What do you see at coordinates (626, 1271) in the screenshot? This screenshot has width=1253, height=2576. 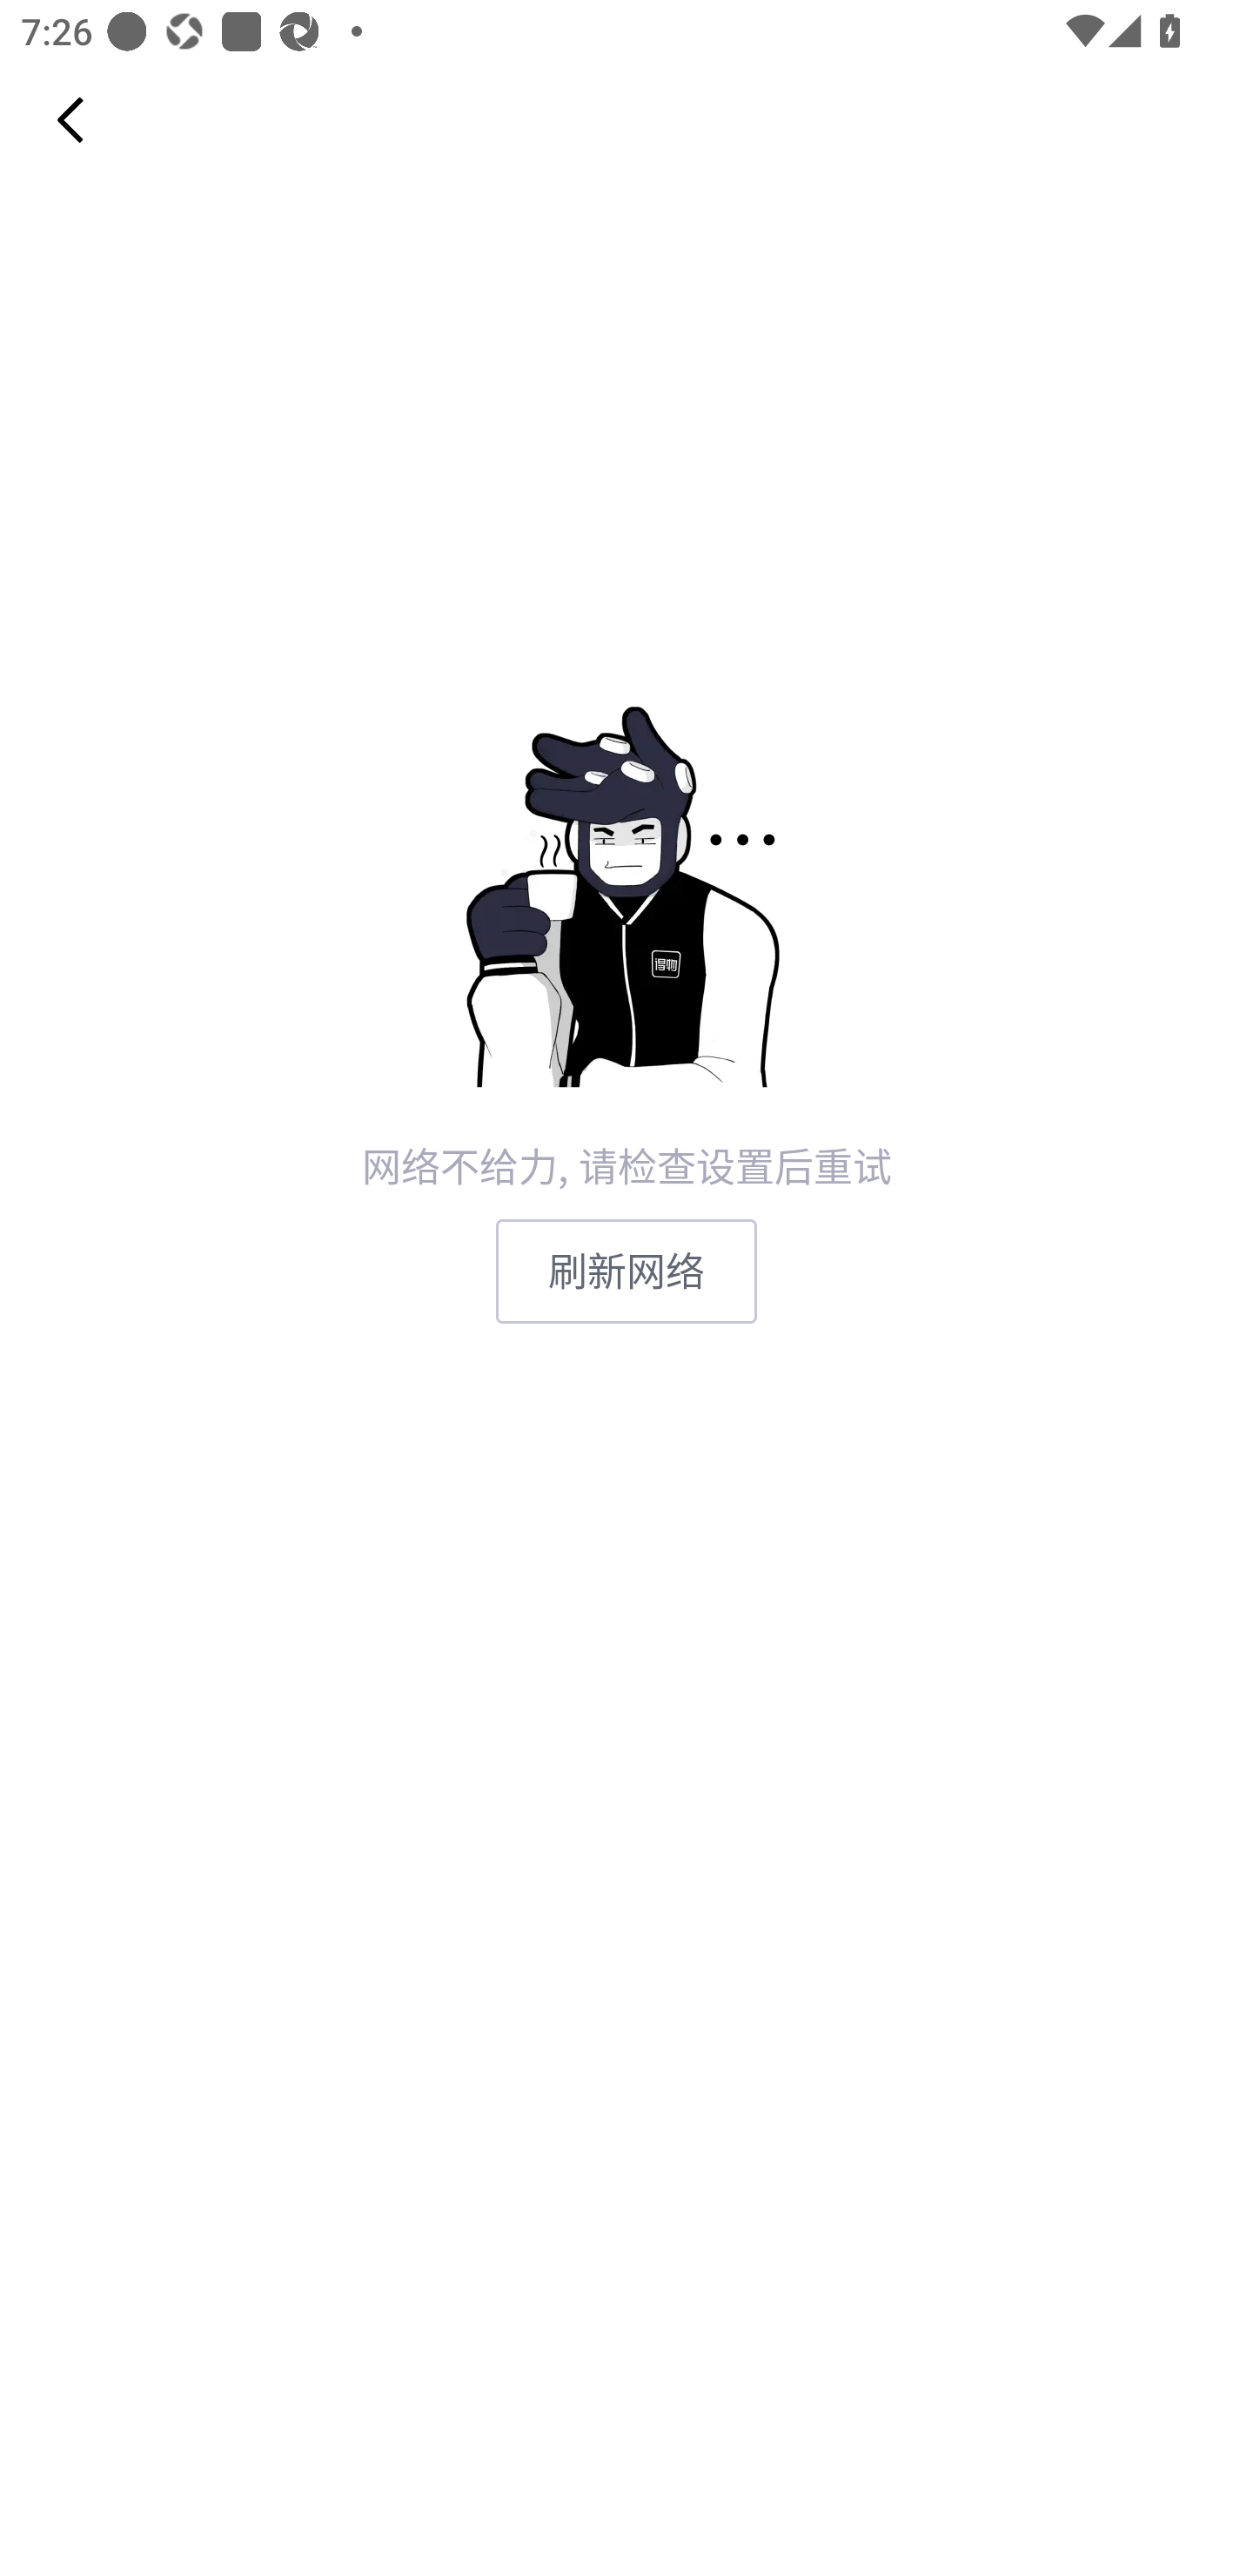 I see `刷新网络` at bounding box center [626, 1271].